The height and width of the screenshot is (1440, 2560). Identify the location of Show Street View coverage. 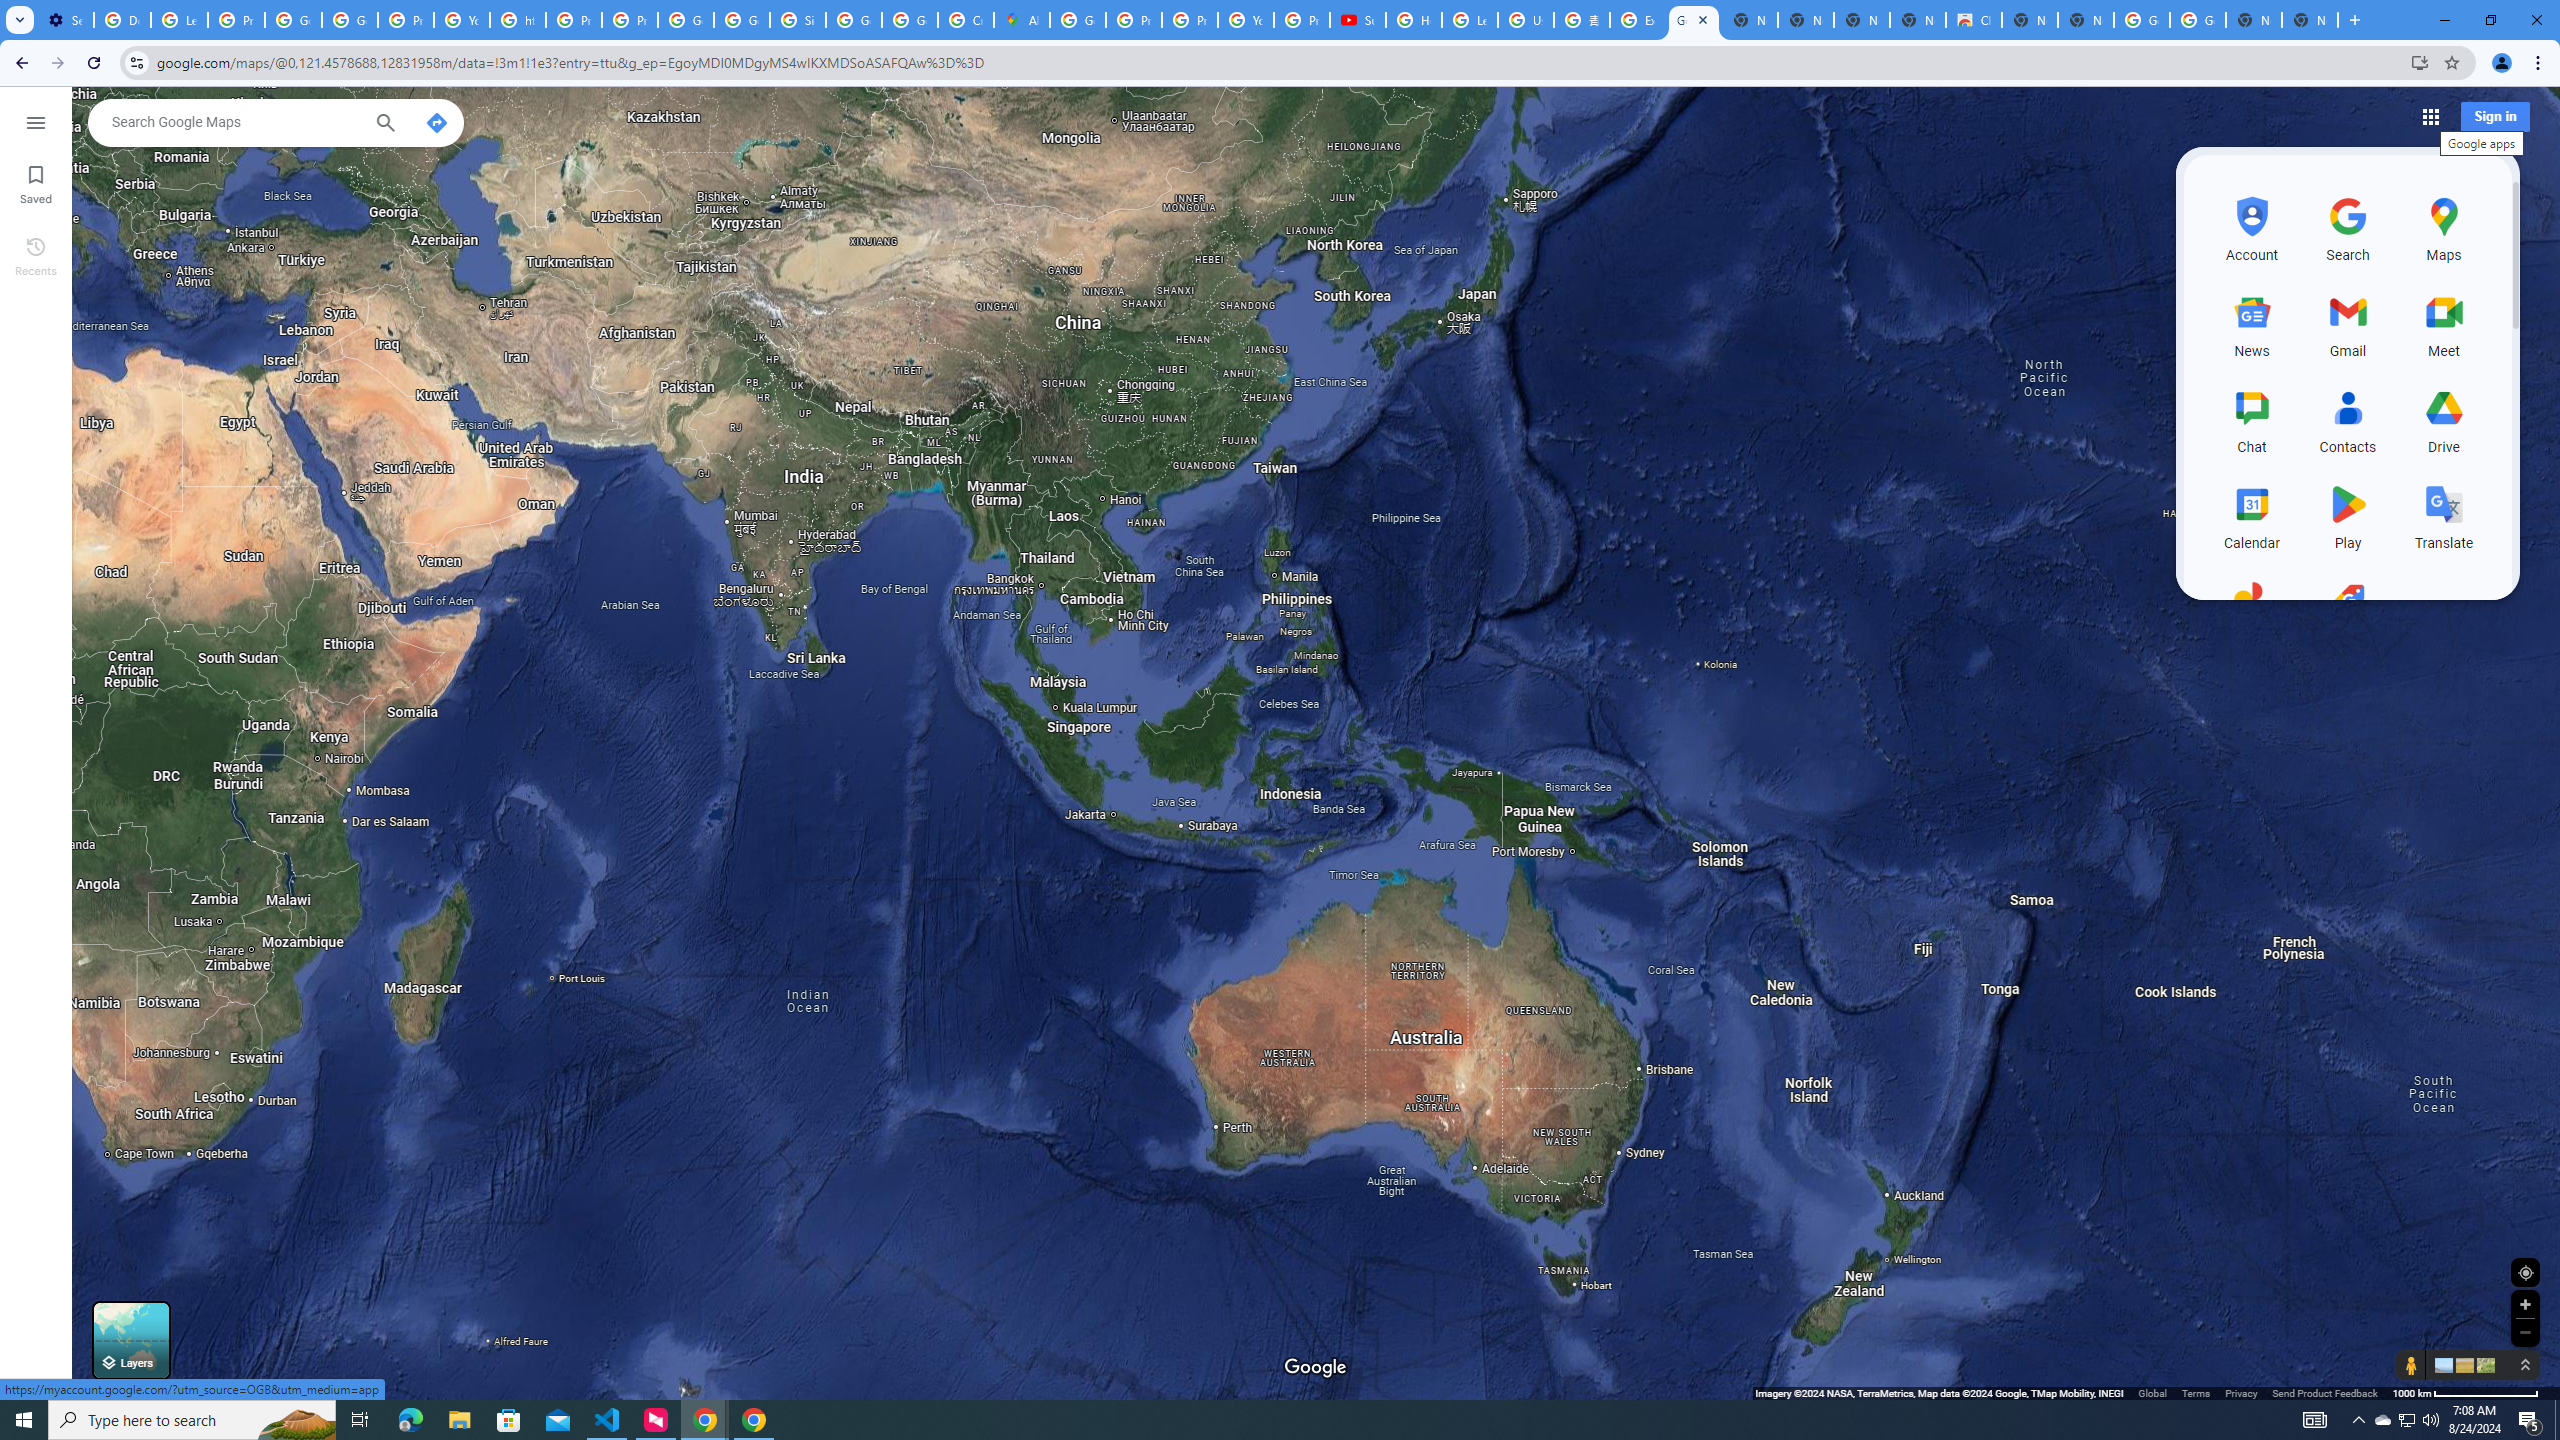
(2411, 1364).